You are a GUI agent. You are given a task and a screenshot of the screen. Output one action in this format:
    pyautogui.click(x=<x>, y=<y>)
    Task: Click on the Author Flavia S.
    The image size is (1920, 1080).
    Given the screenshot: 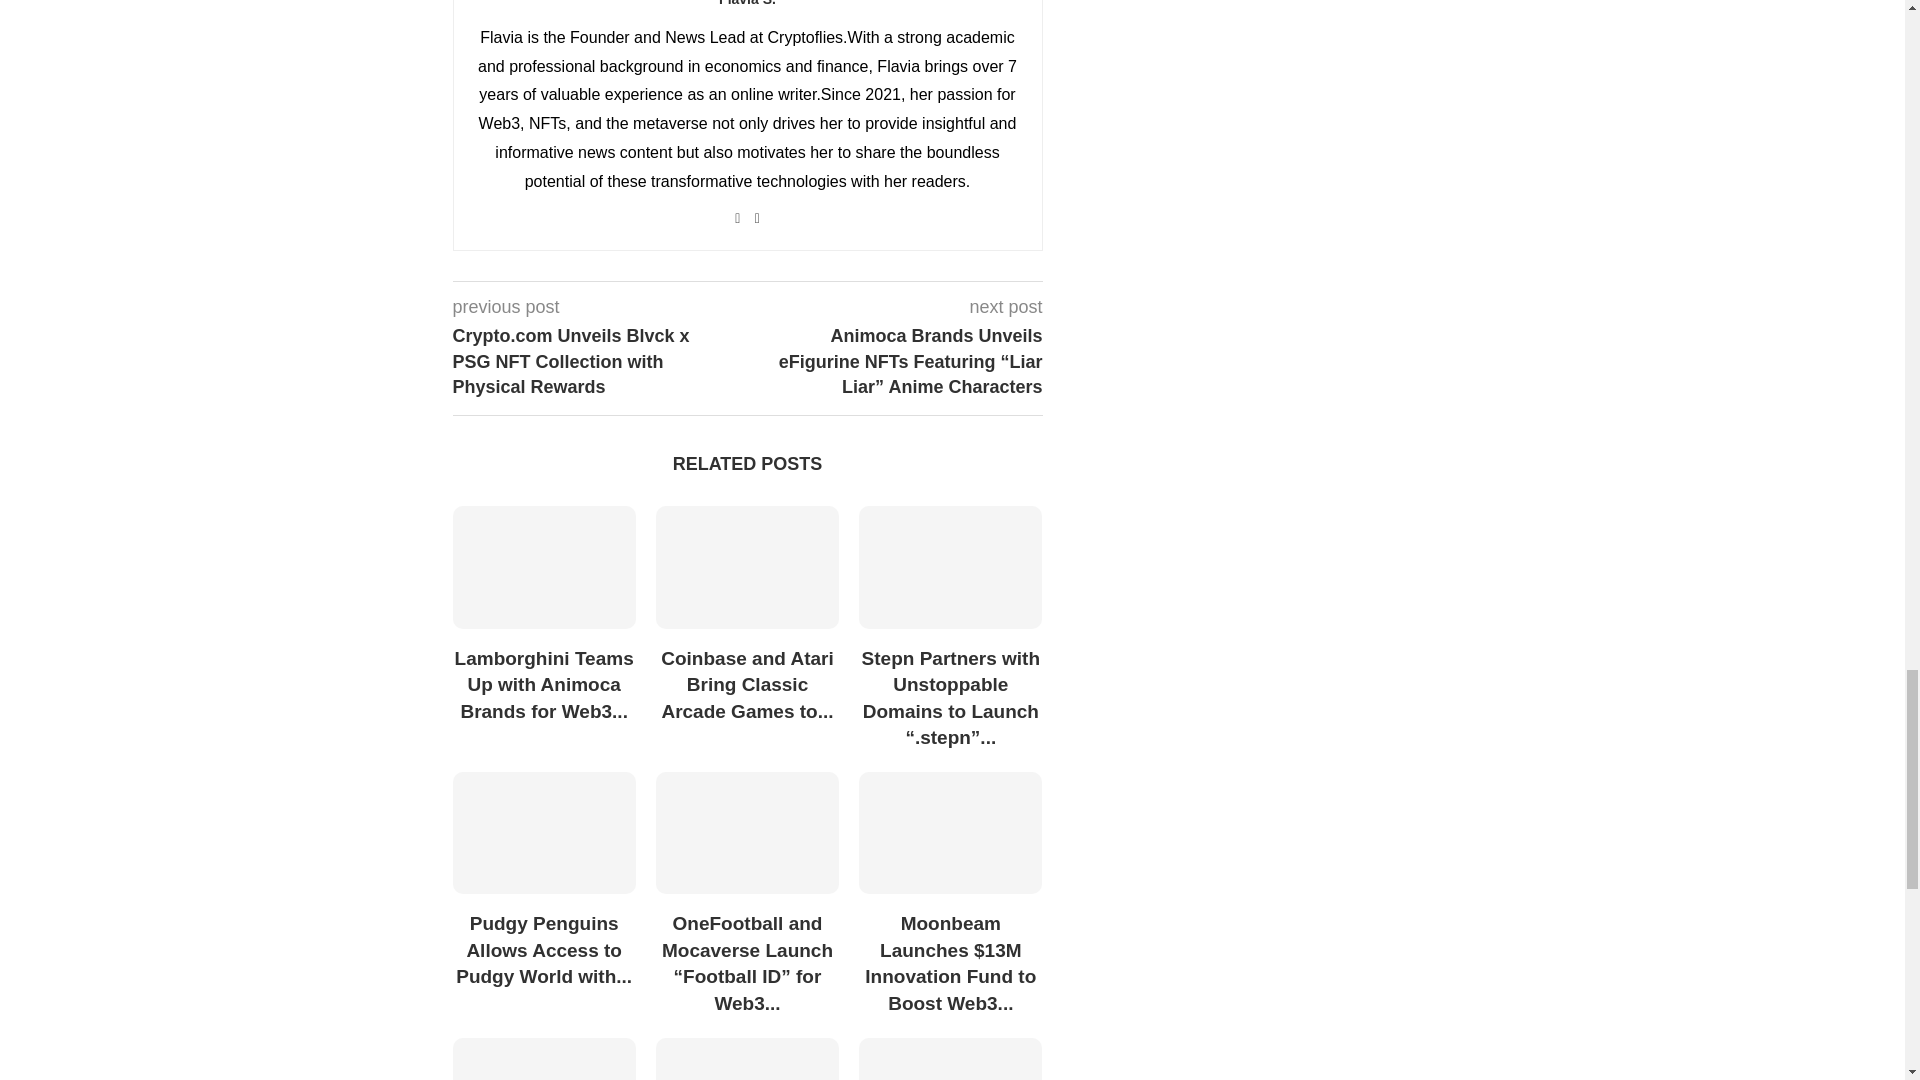 What is the action you would take?
    pyautogui.click(x=746, y=4)
    